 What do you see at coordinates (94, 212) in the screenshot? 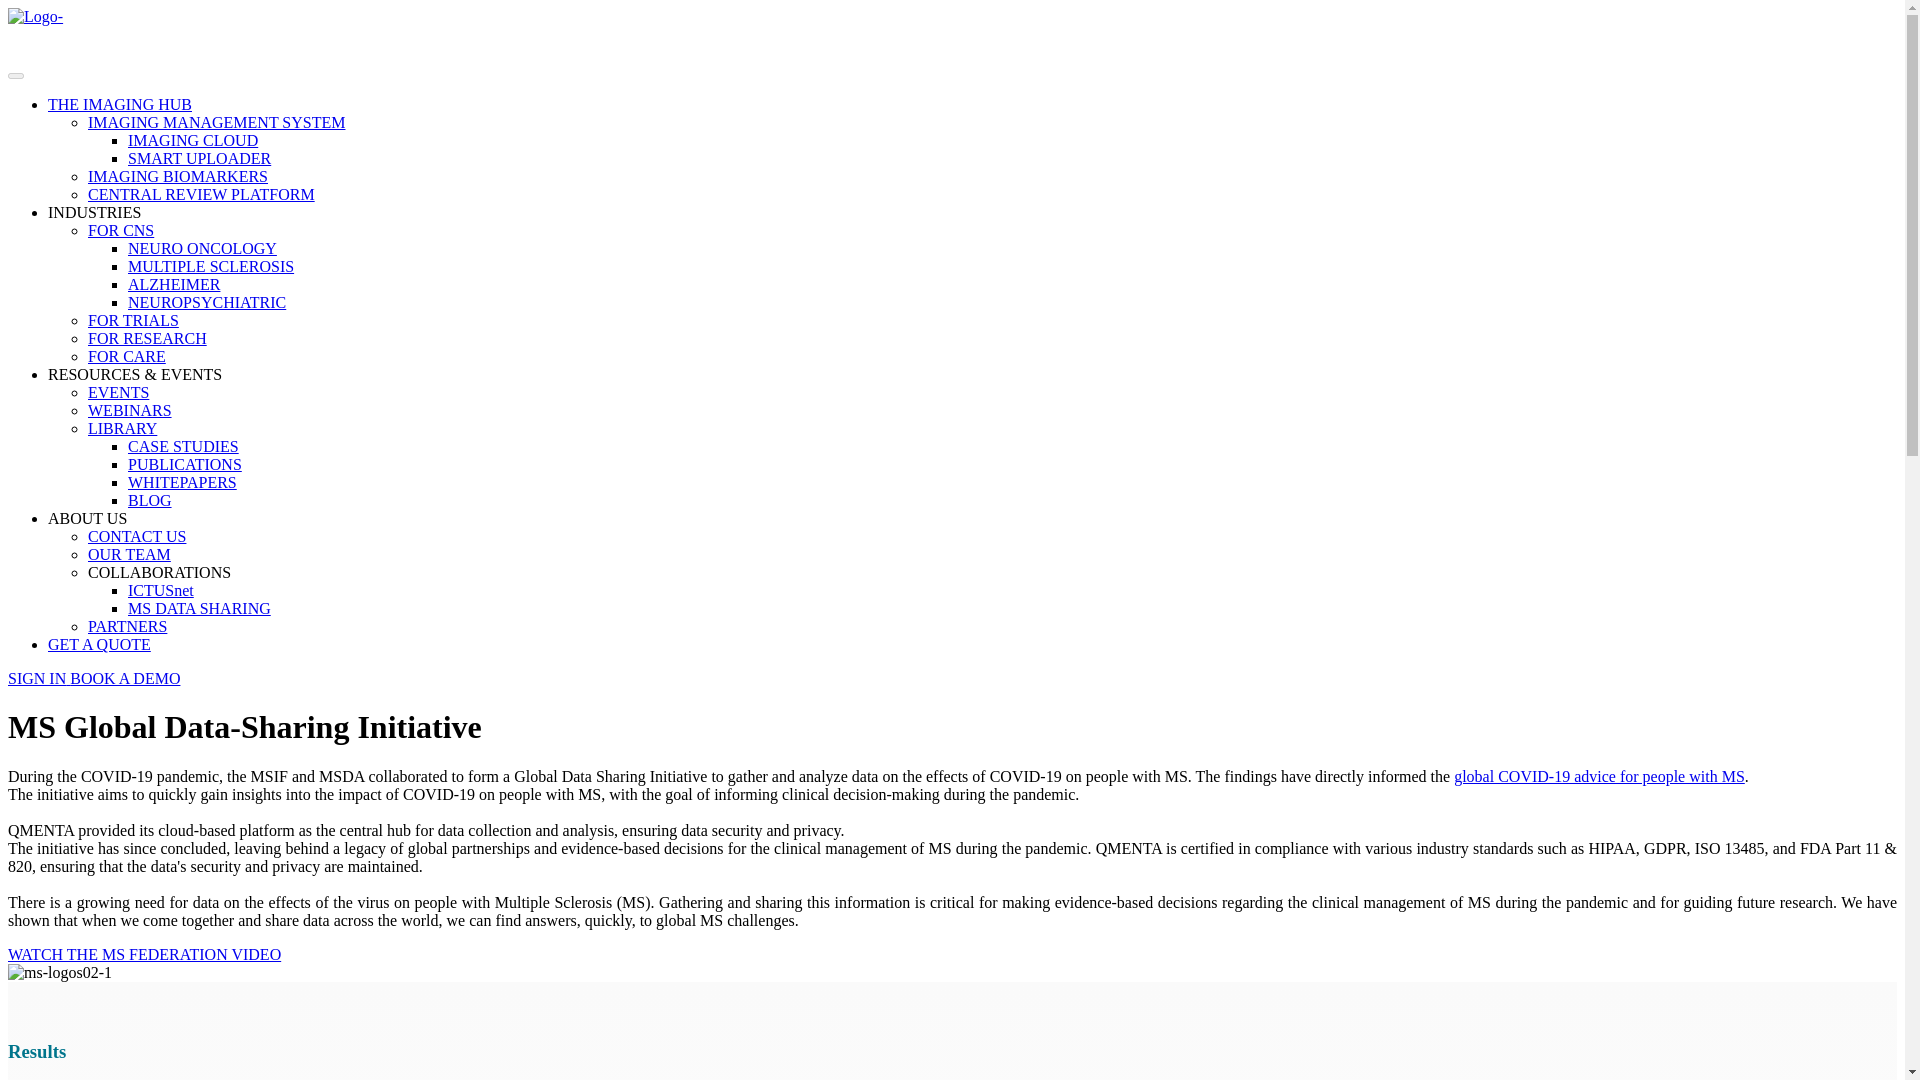
I see `INDUSTRIES` at bounding box center [94, 212].